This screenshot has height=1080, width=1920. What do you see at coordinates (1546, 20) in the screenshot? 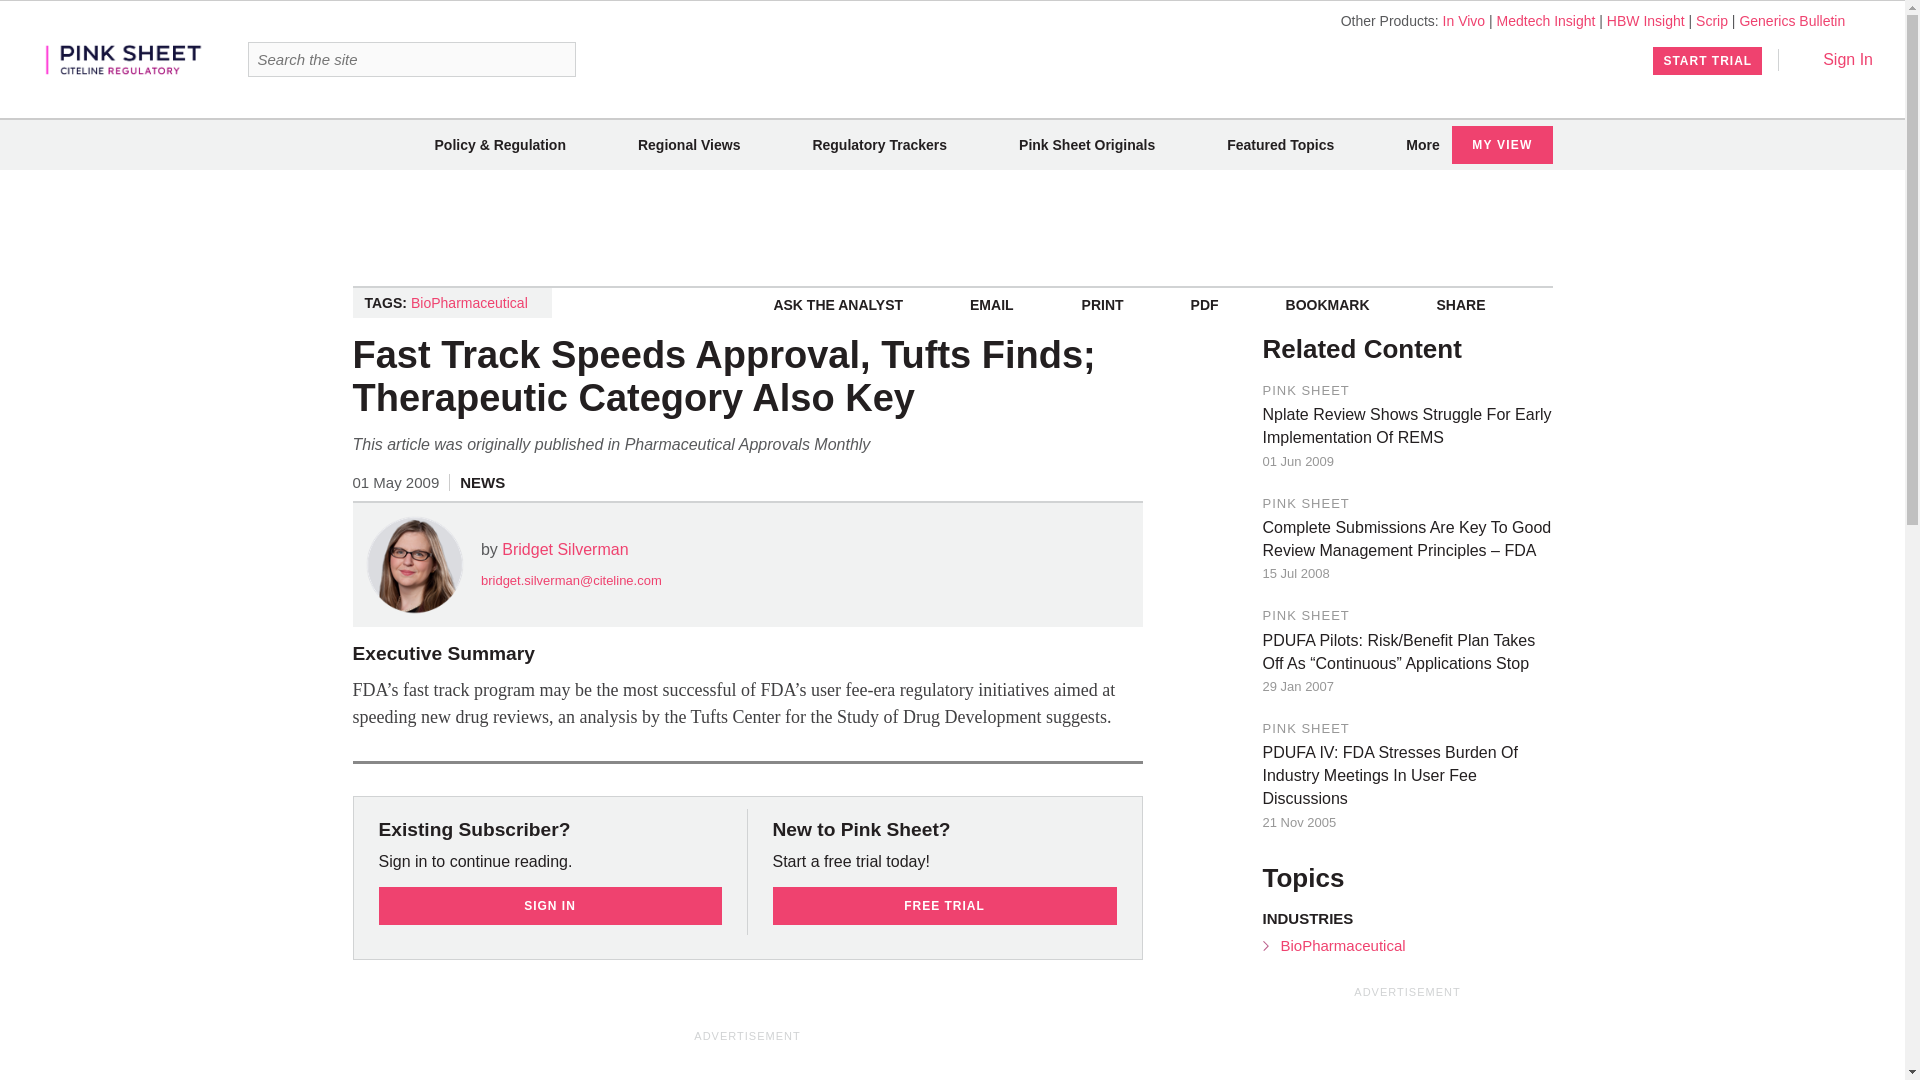
I see `Medtech Insight` at bounding box center [1546, 20].